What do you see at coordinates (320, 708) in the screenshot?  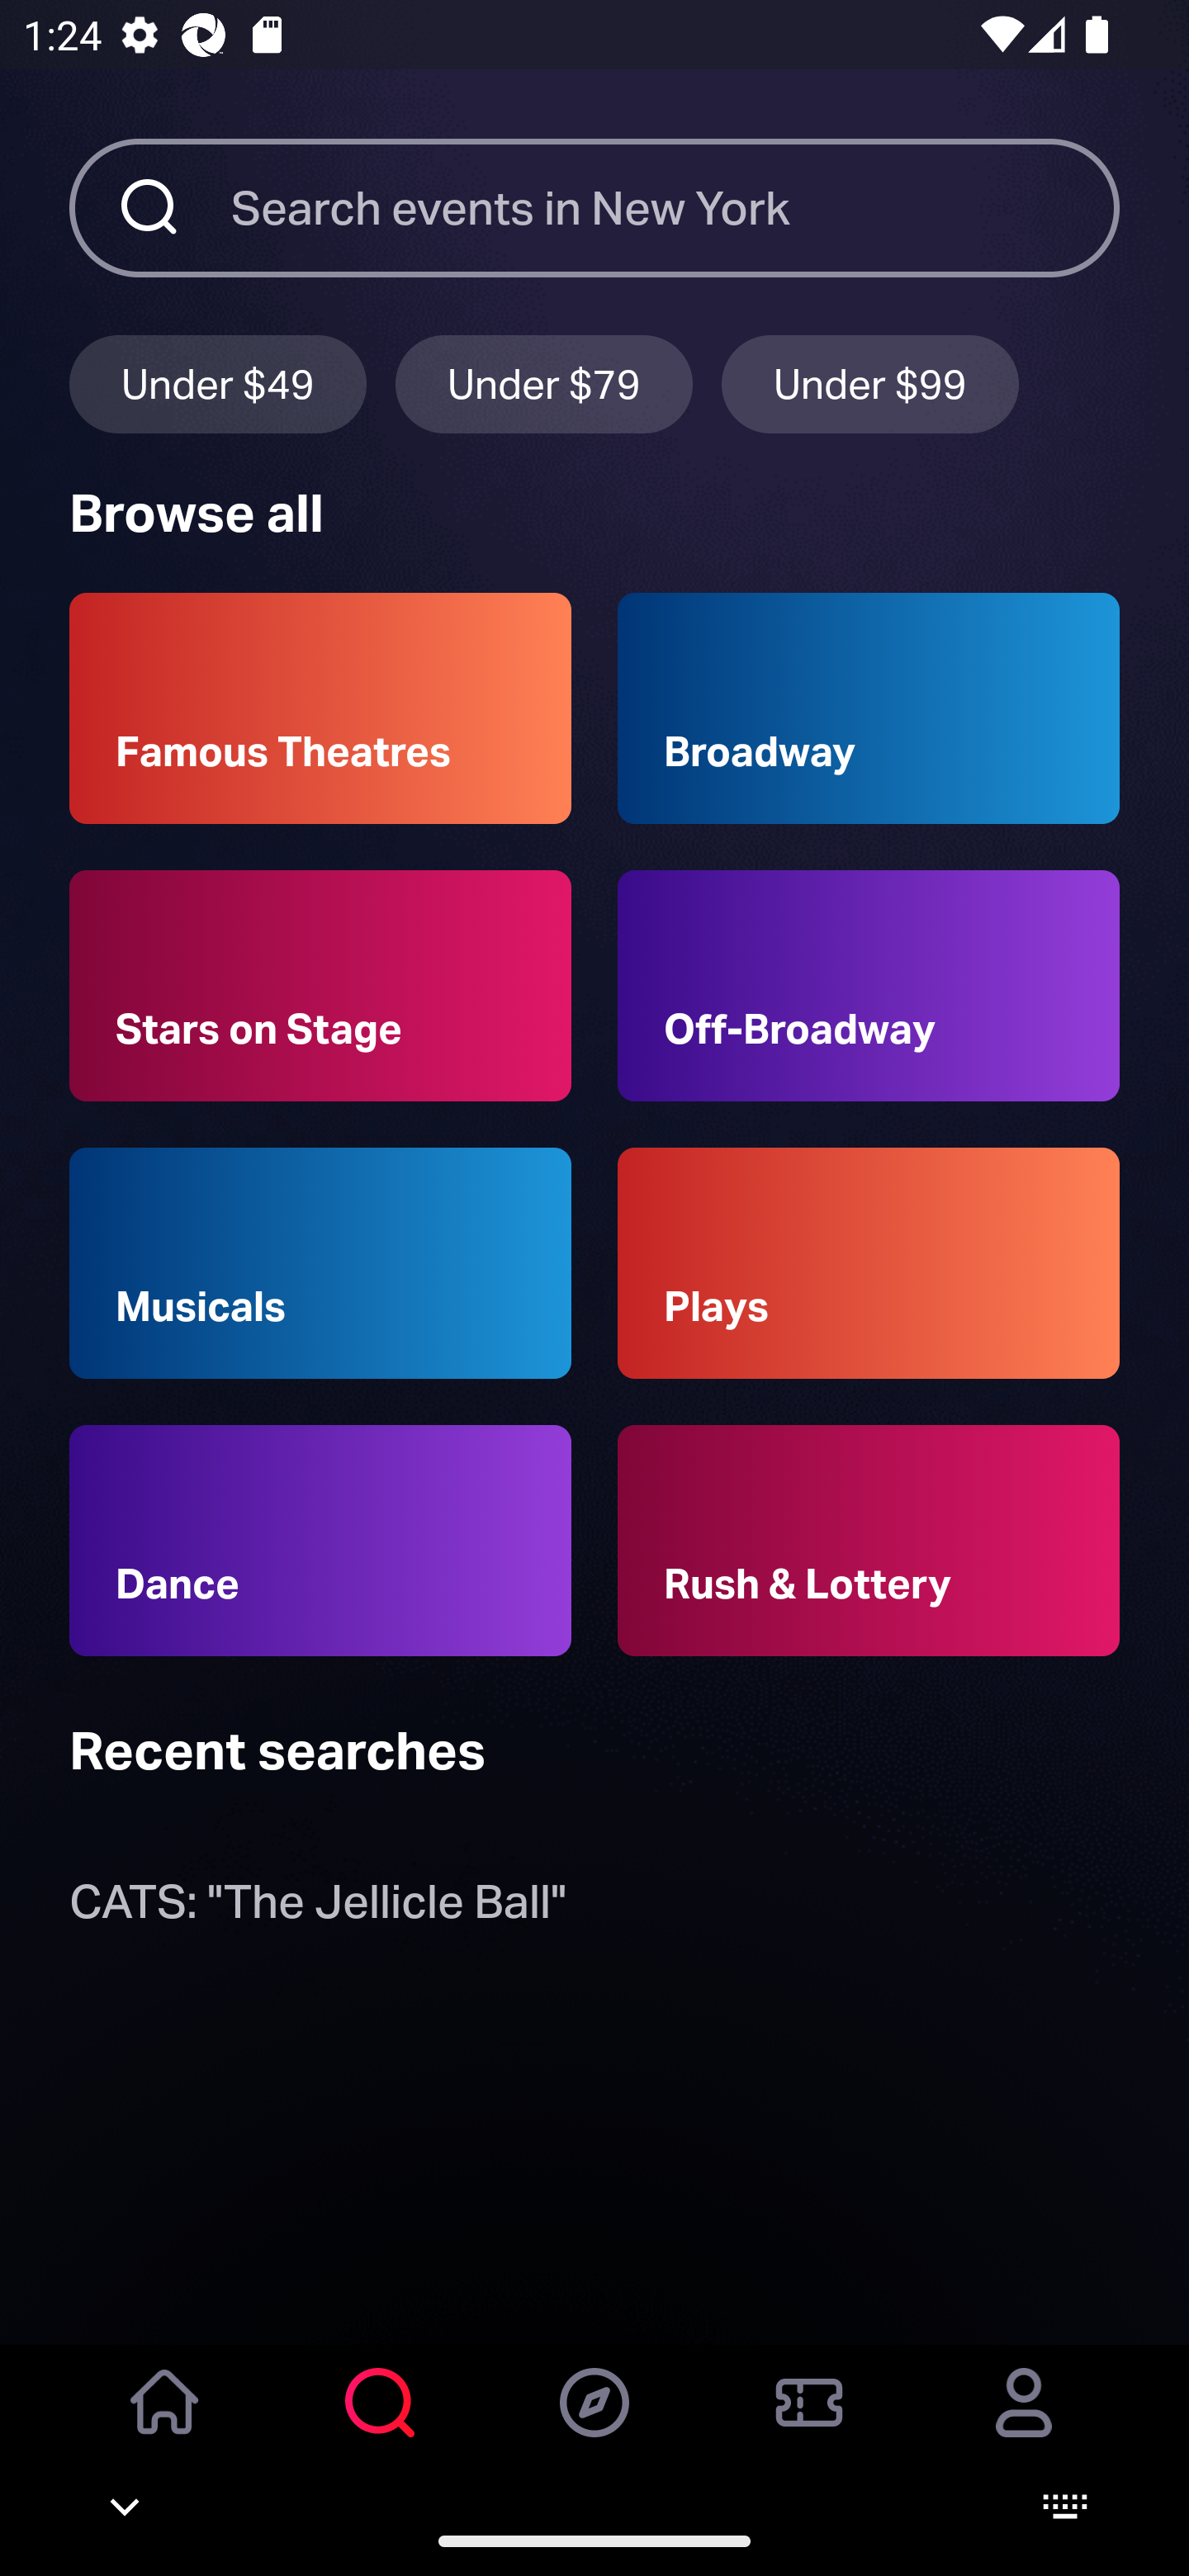 I see `Famous Theatres` at bounding box center [320, 708].